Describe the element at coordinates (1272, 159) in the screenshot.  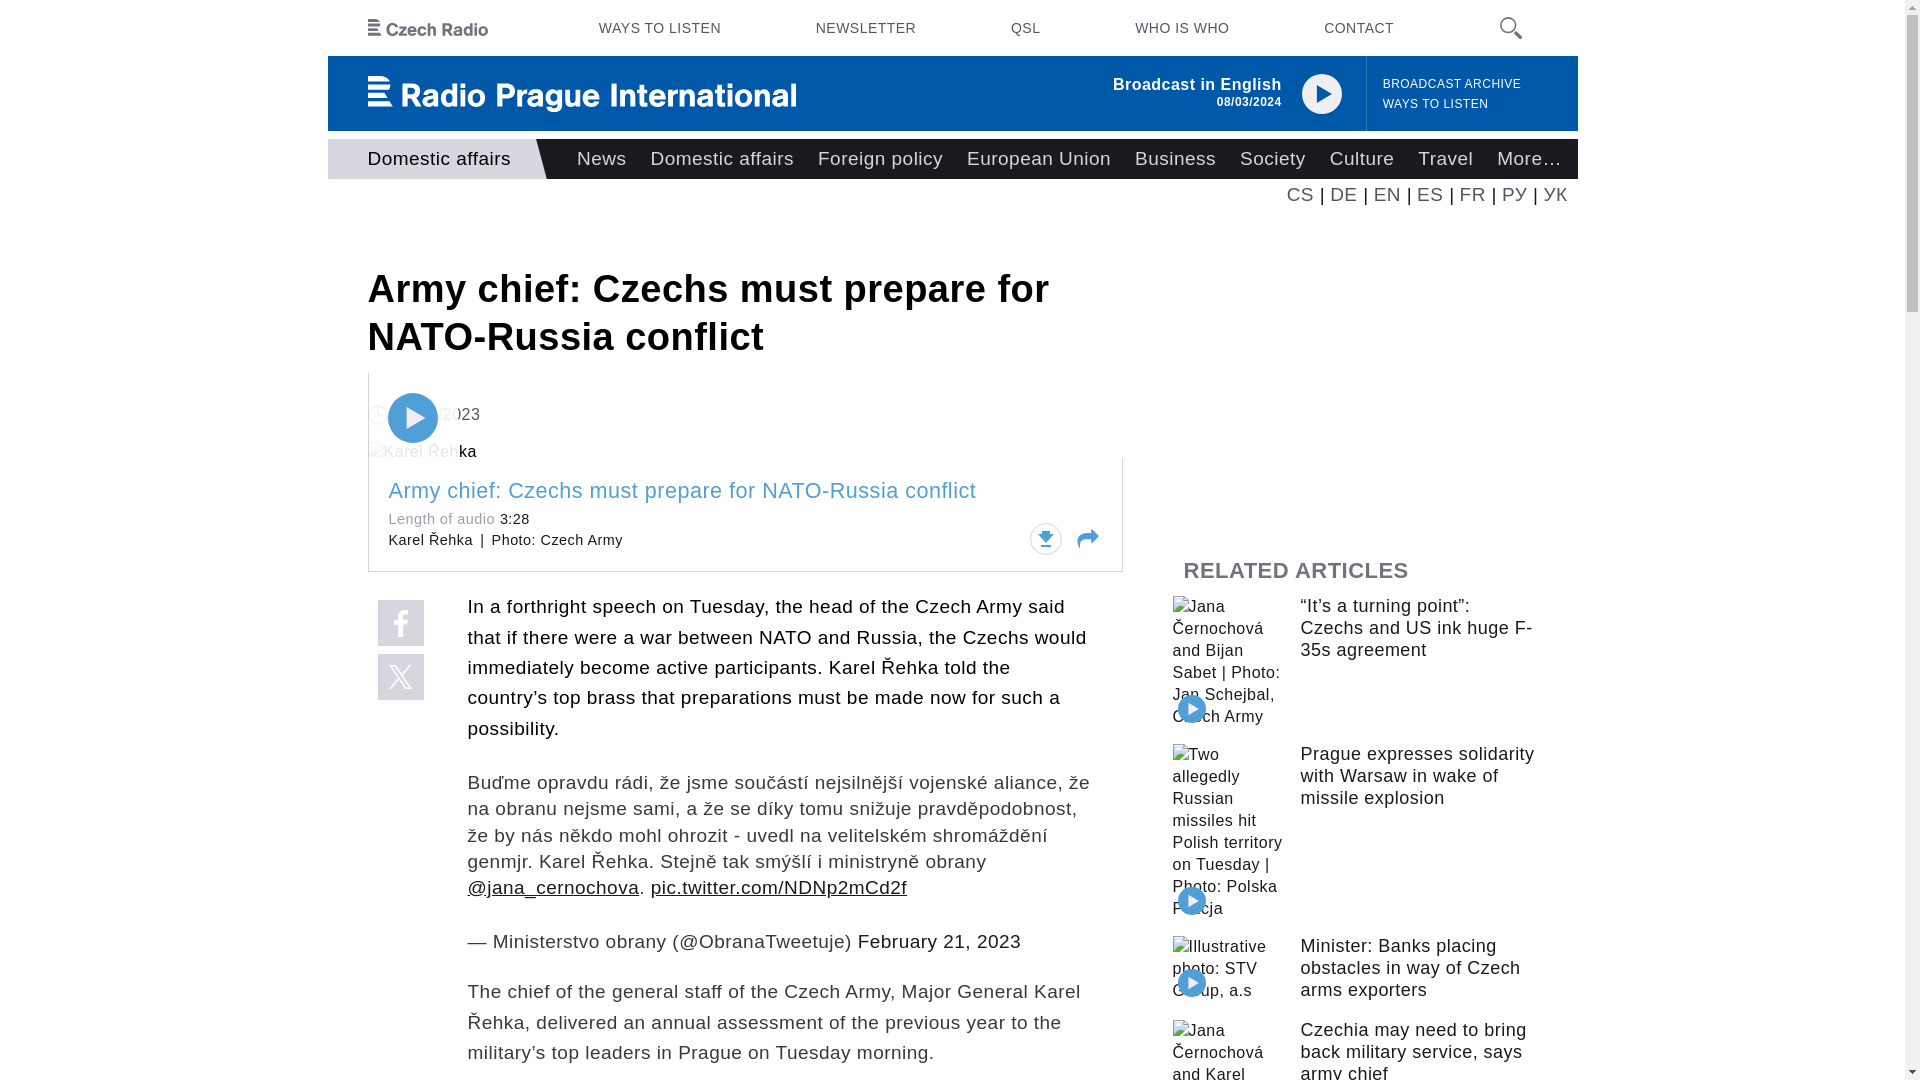
I see `Society` at that location.